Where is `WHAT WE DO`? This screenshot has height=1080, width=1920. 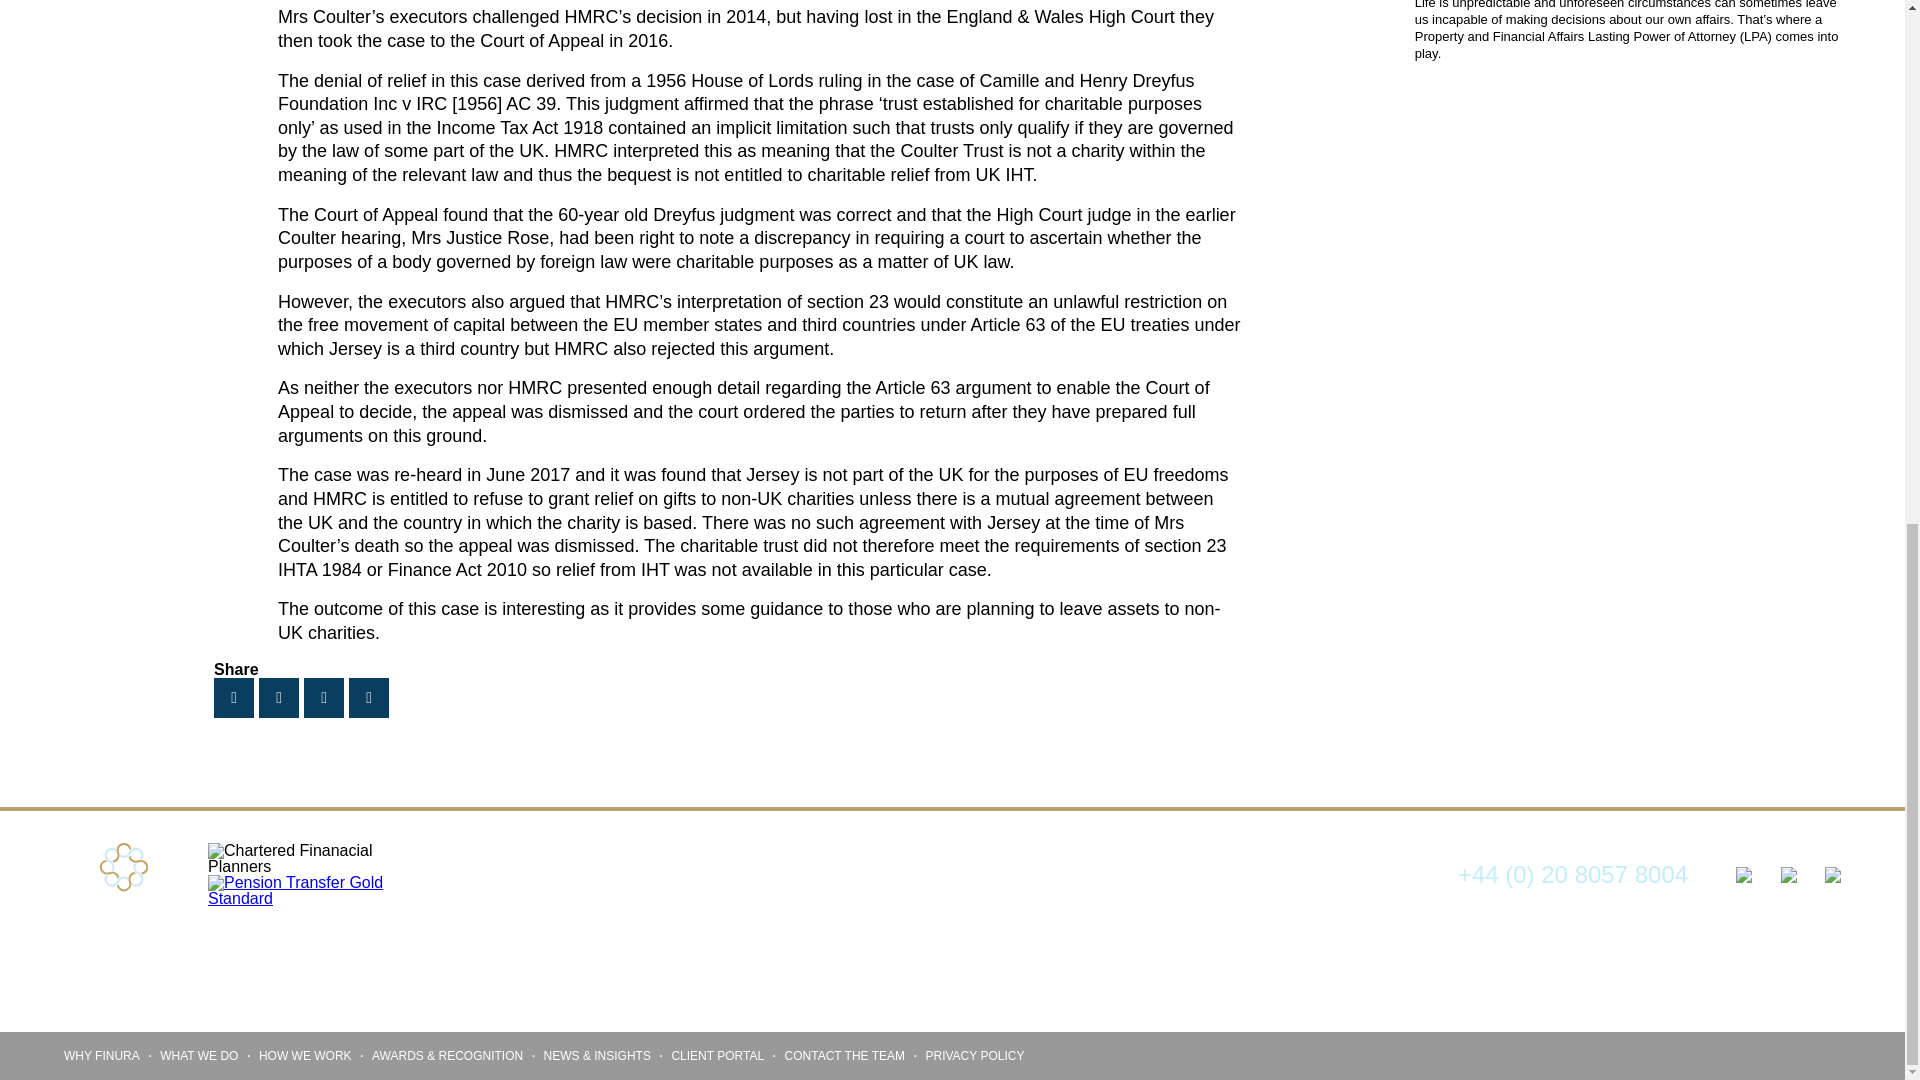 WHAT WE DO is located at coordinates (198, 1055).